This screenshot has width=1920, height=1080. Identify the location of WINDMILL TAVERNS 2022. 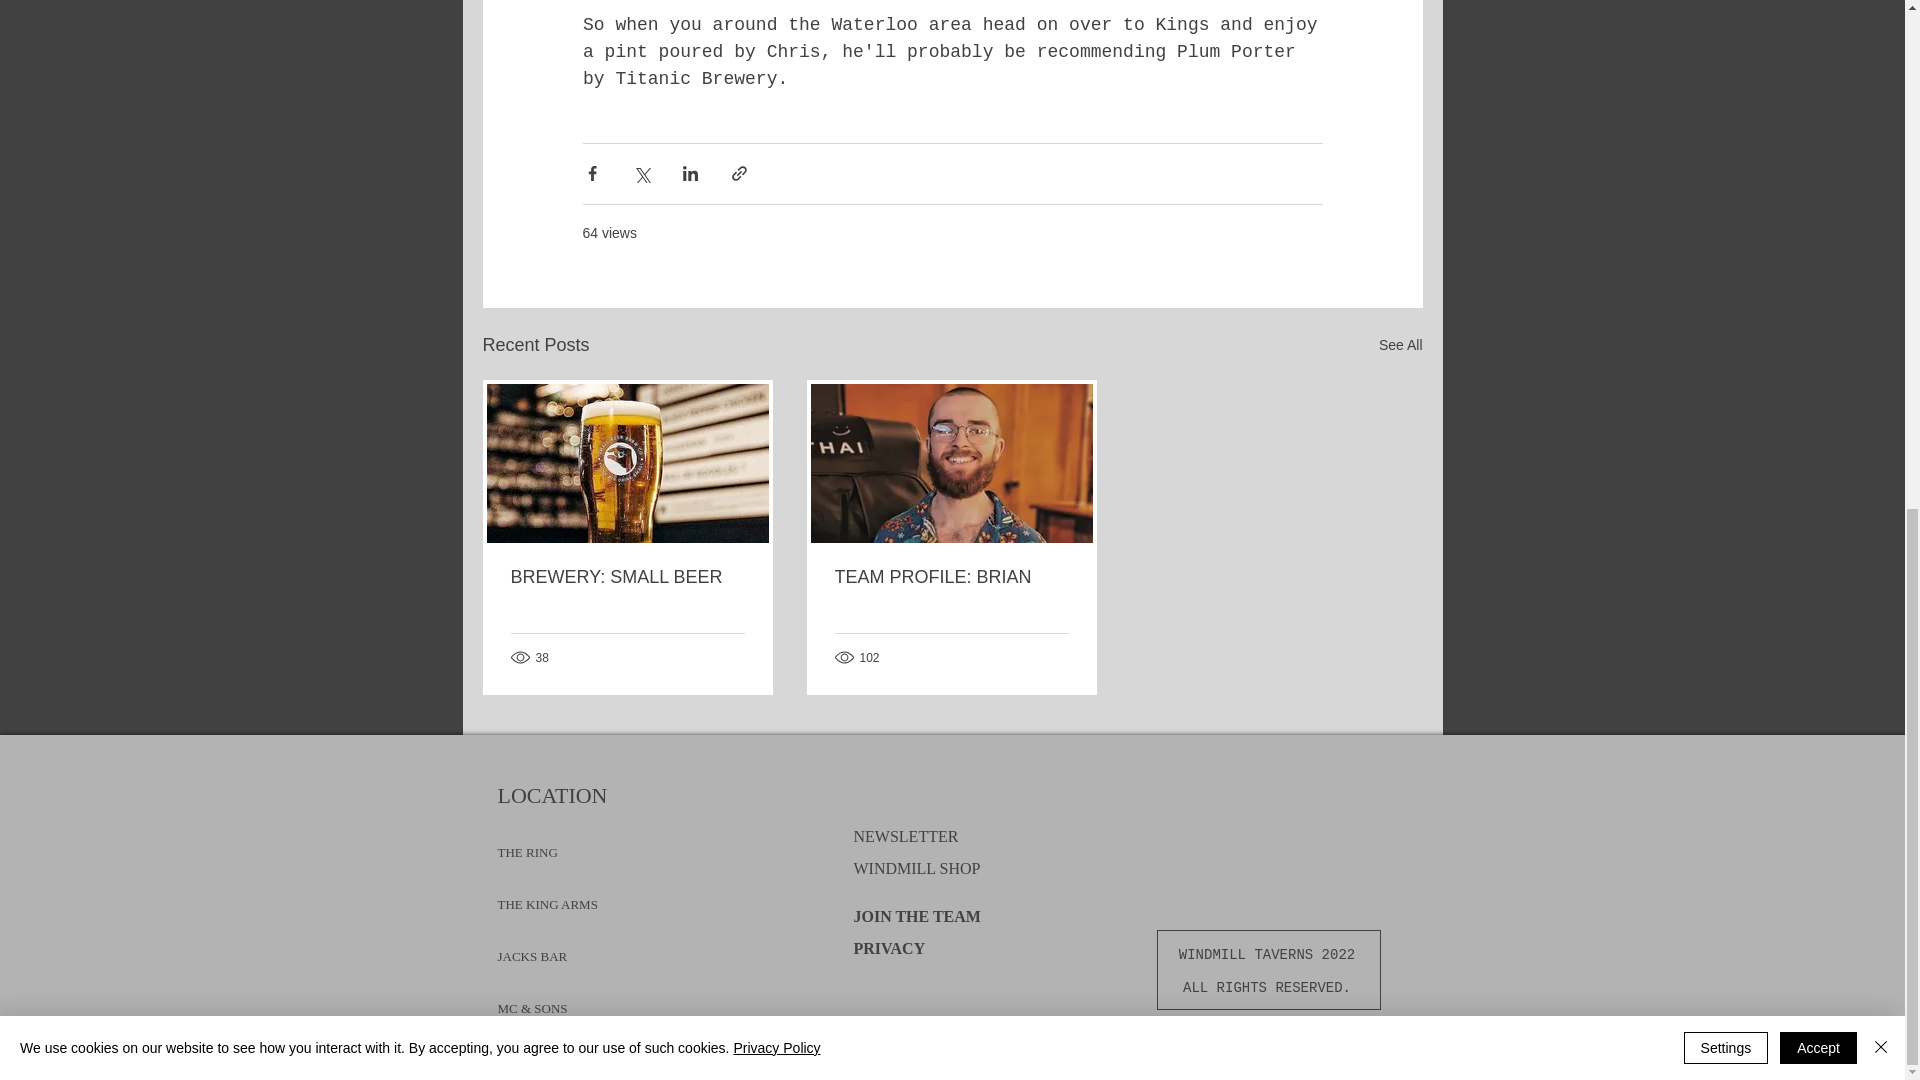
(1267, 955).